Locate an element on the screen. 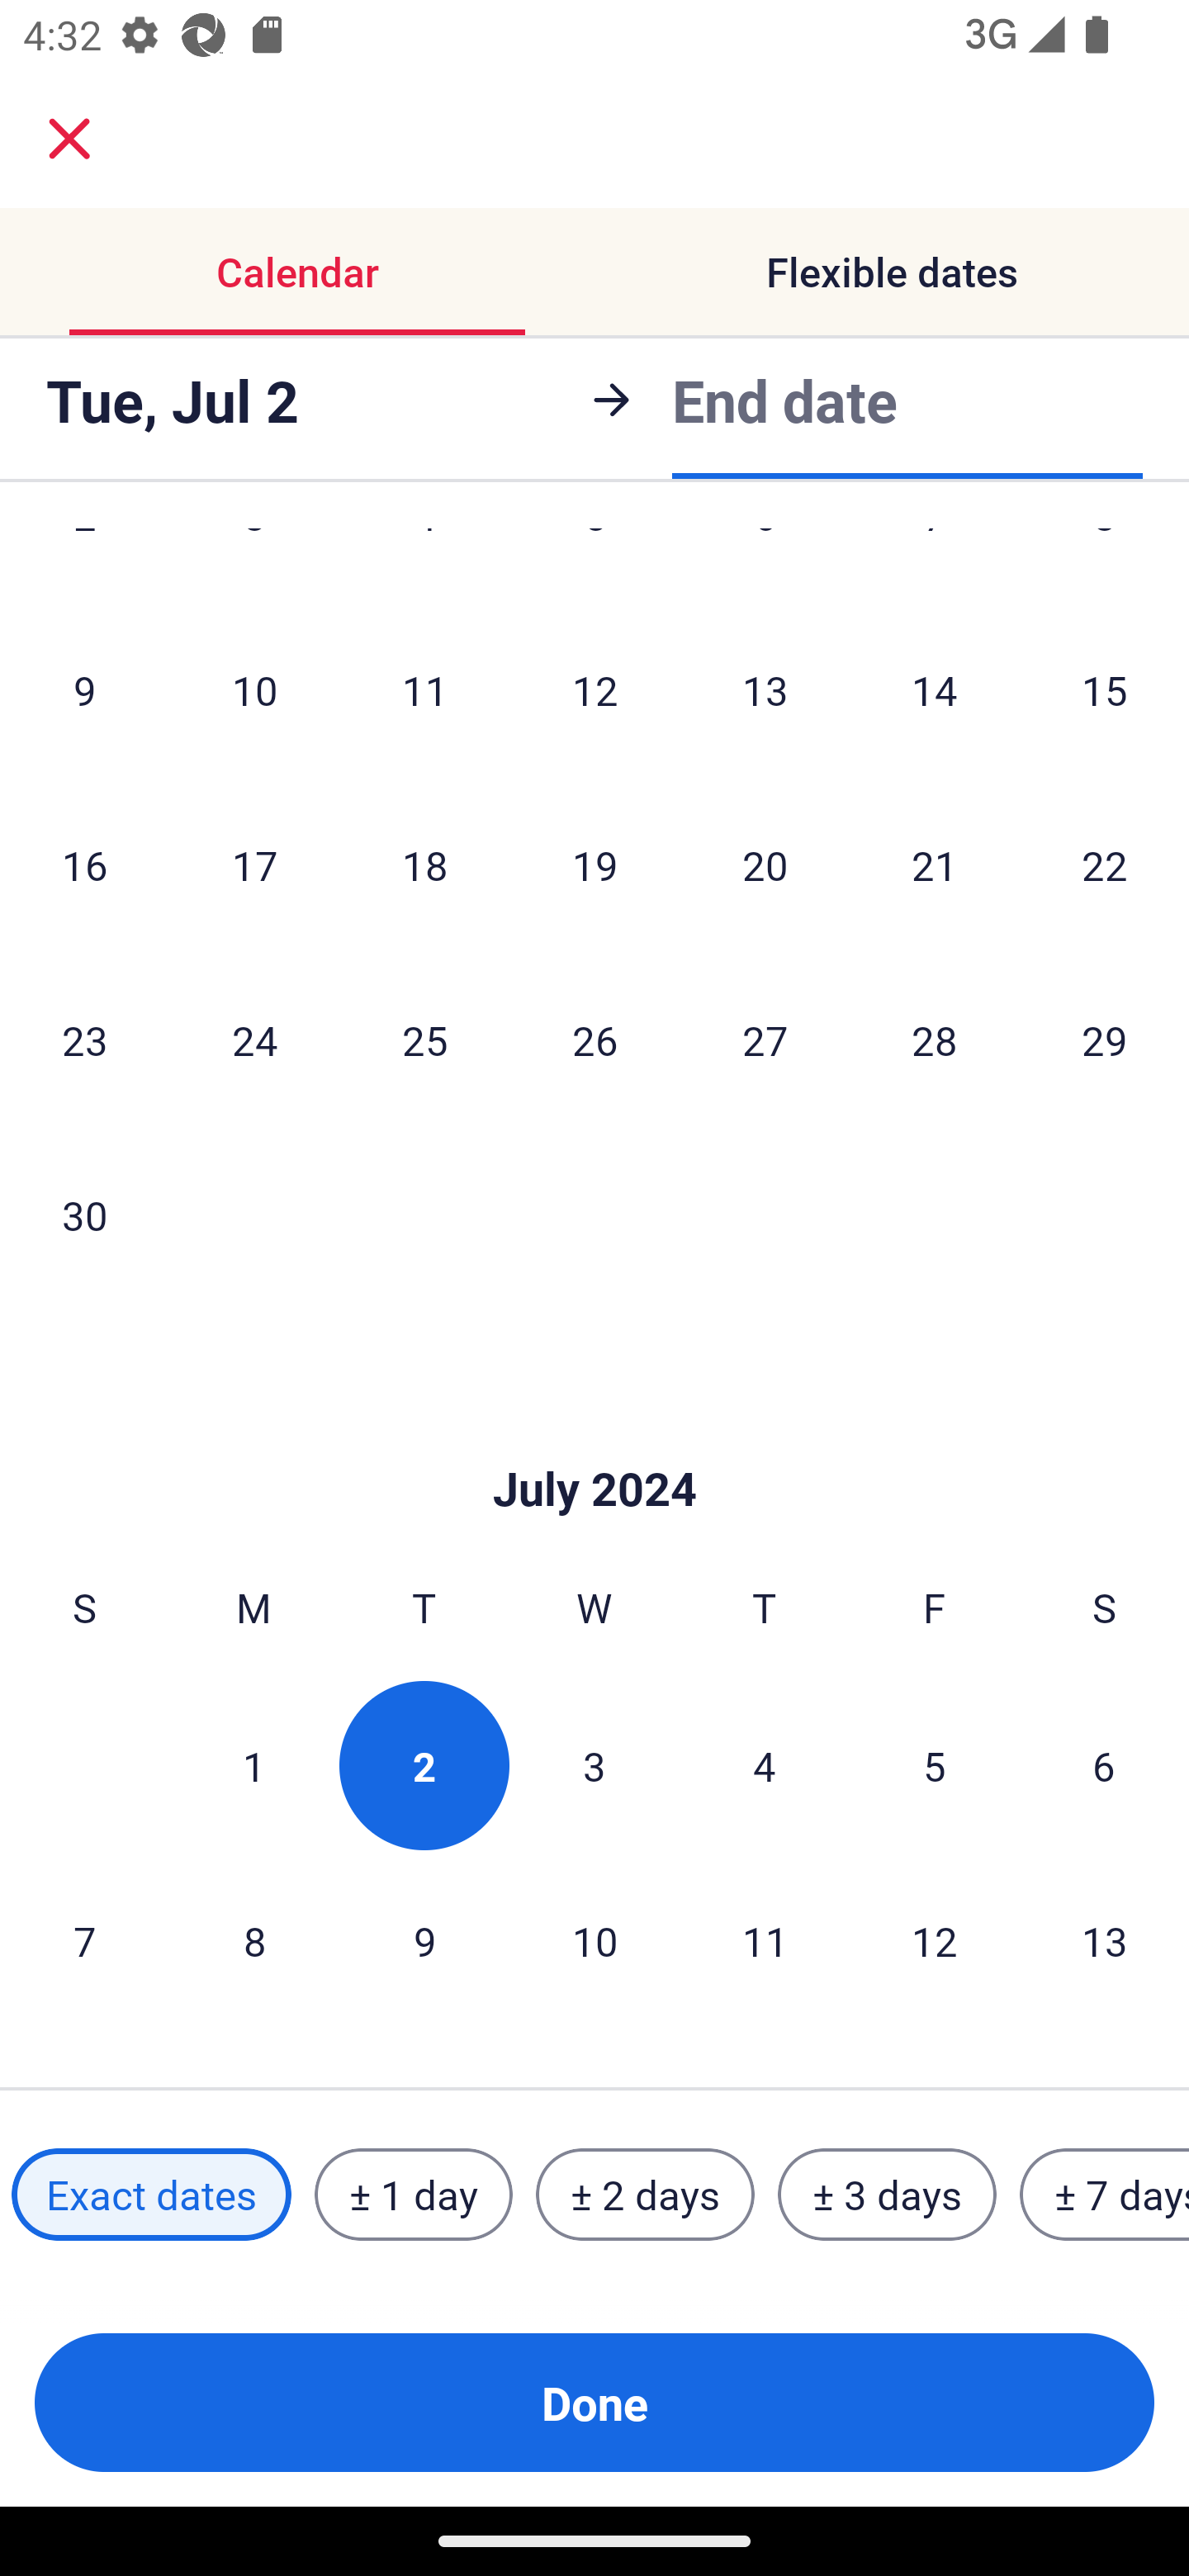 This screenshot has width=1189, height=2576. 29 Saturday, June 29, 2024 is located at coordinates (1105, 1040).